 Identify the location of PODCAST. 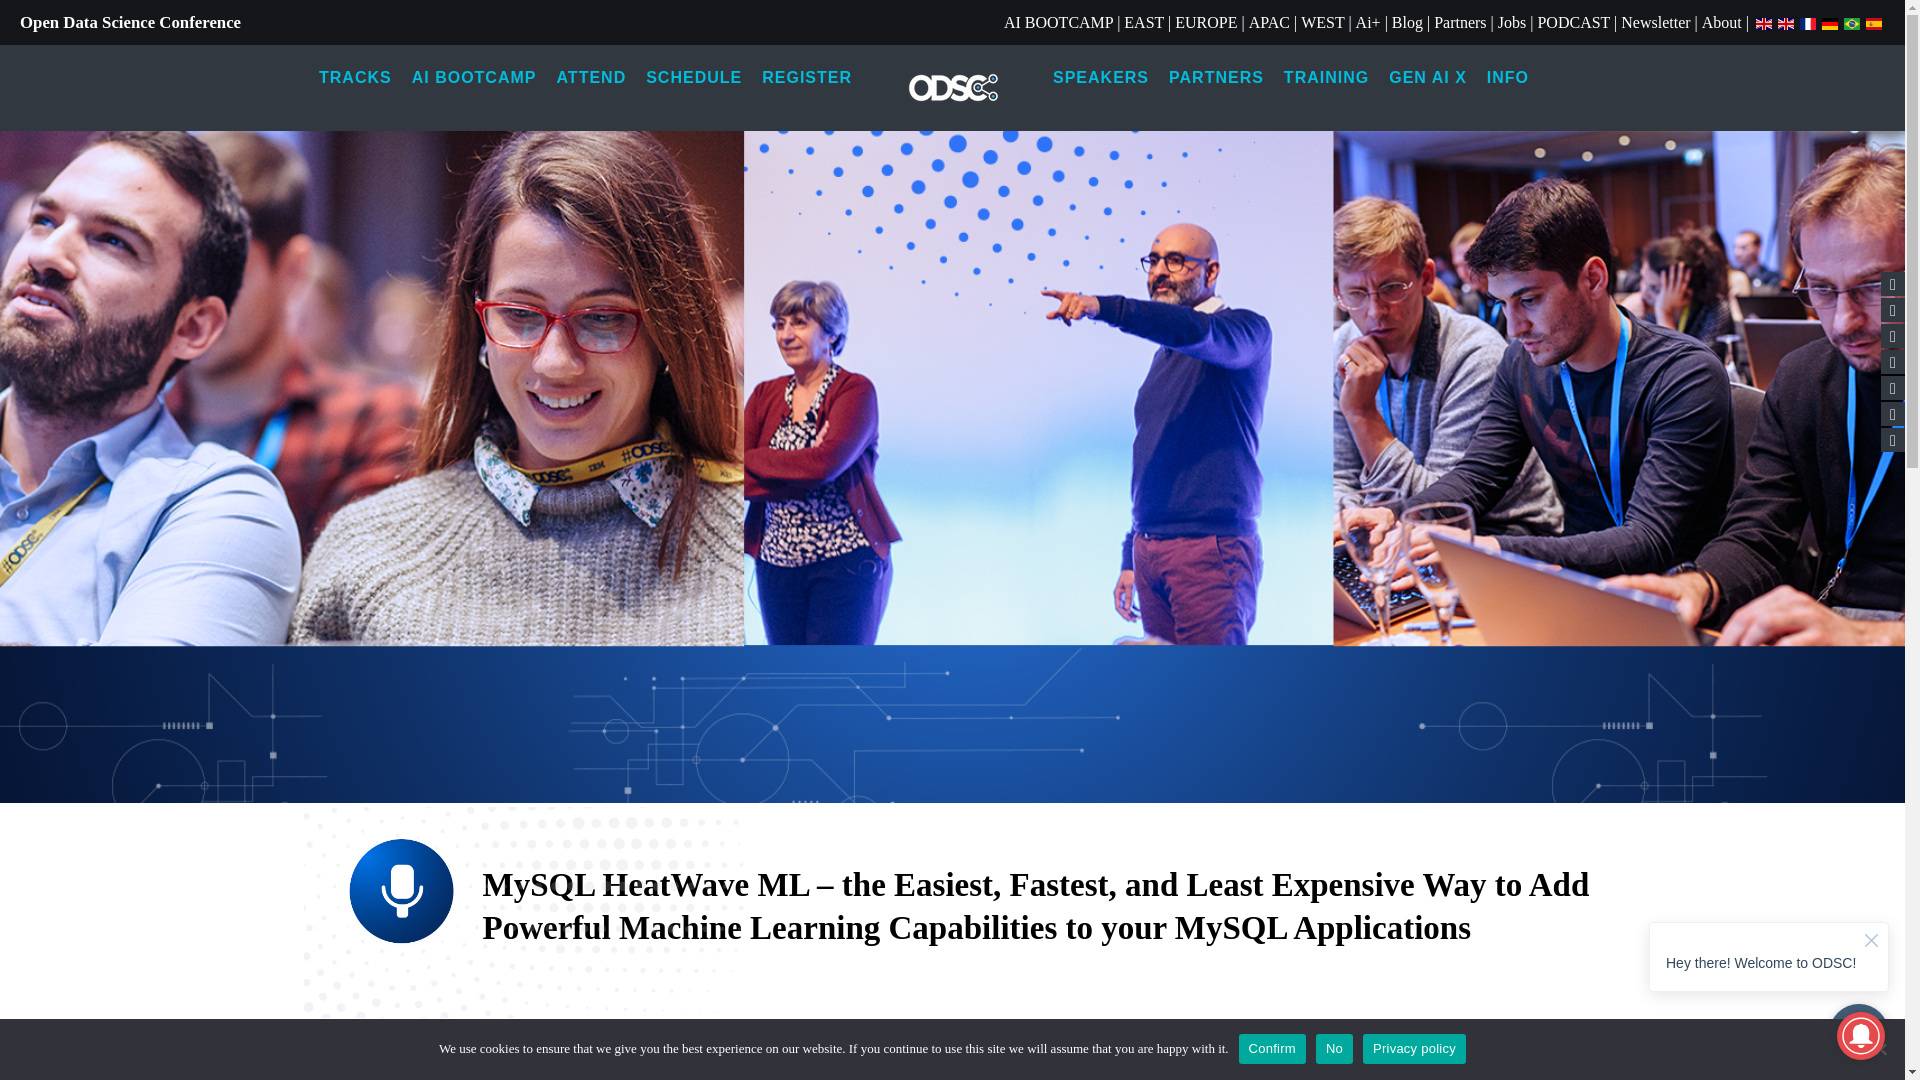
(1574, 22).